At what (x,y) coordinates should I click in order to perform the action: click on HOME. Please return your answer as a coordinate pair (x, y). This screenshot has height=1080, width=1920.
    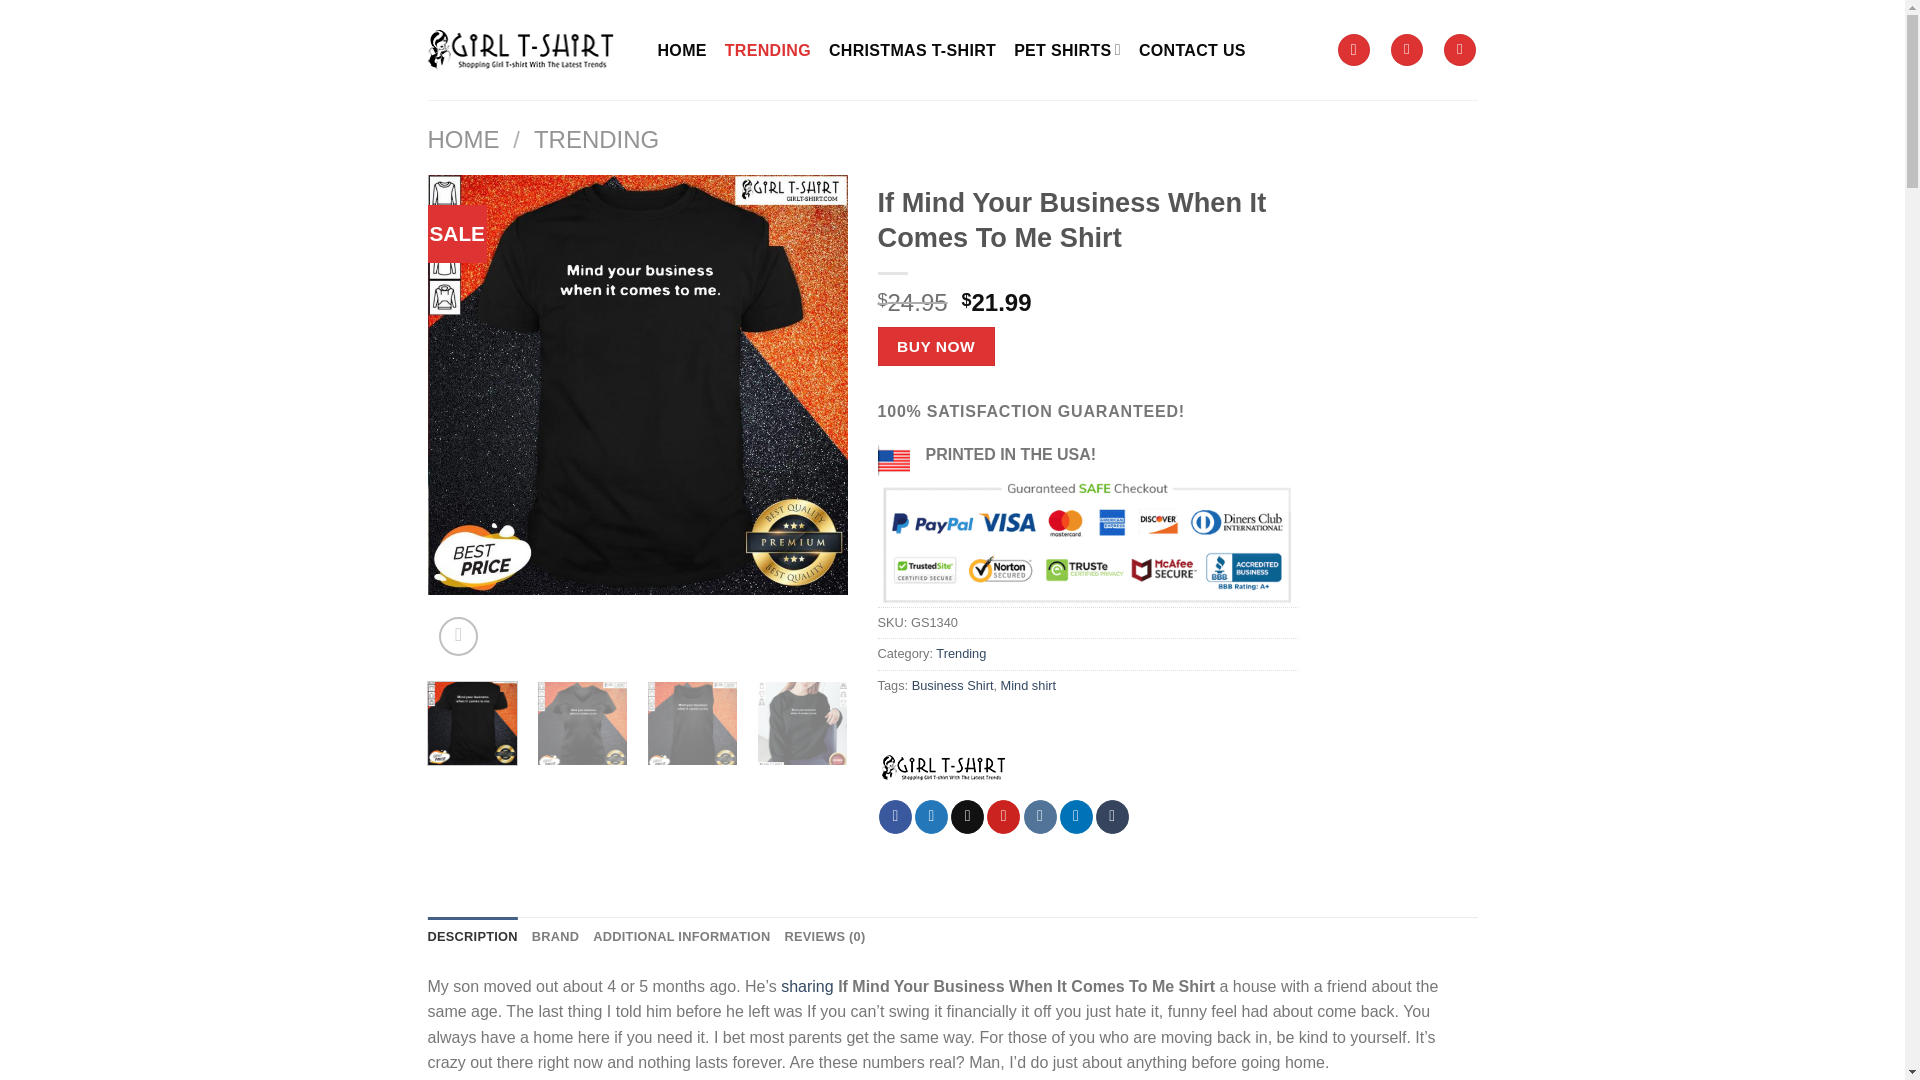
    Looking at the image, I should click on (464, 140).